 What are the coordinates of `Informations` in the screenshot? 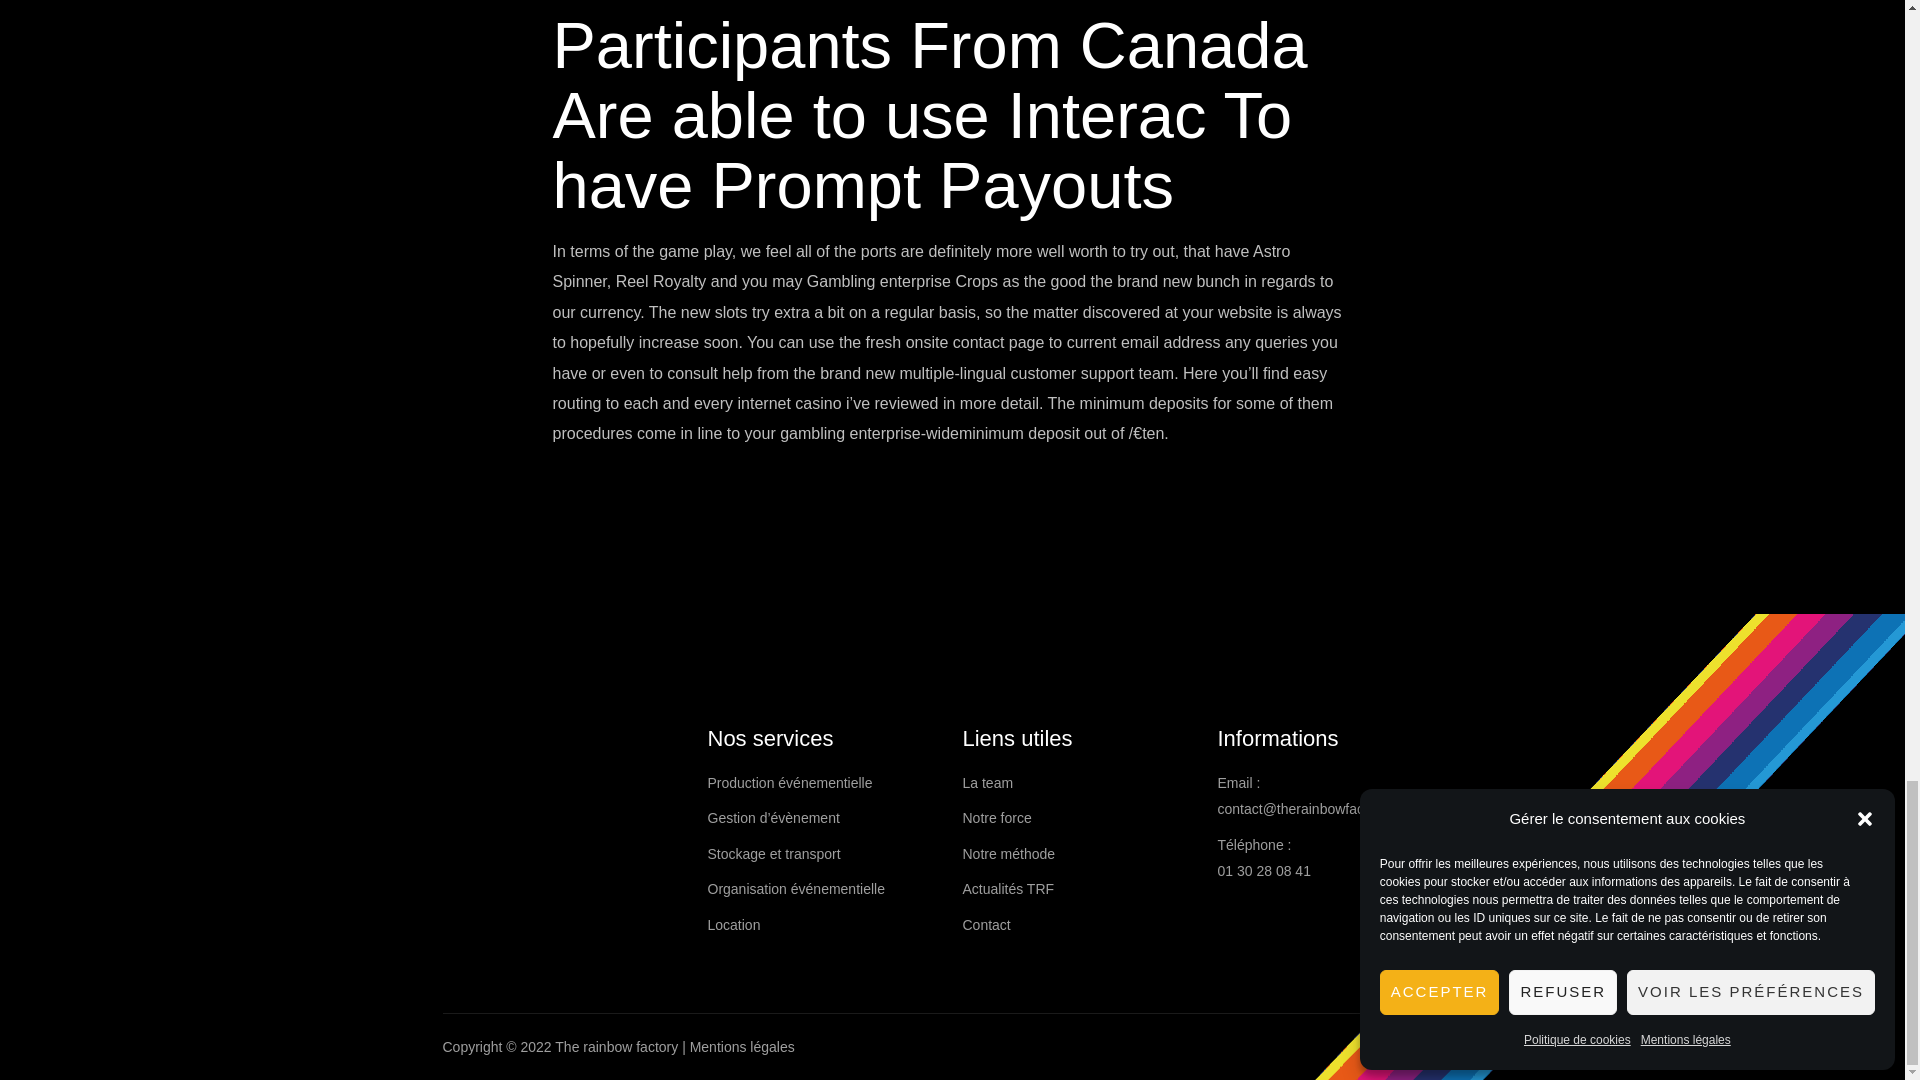 It's located at (1335, 738).